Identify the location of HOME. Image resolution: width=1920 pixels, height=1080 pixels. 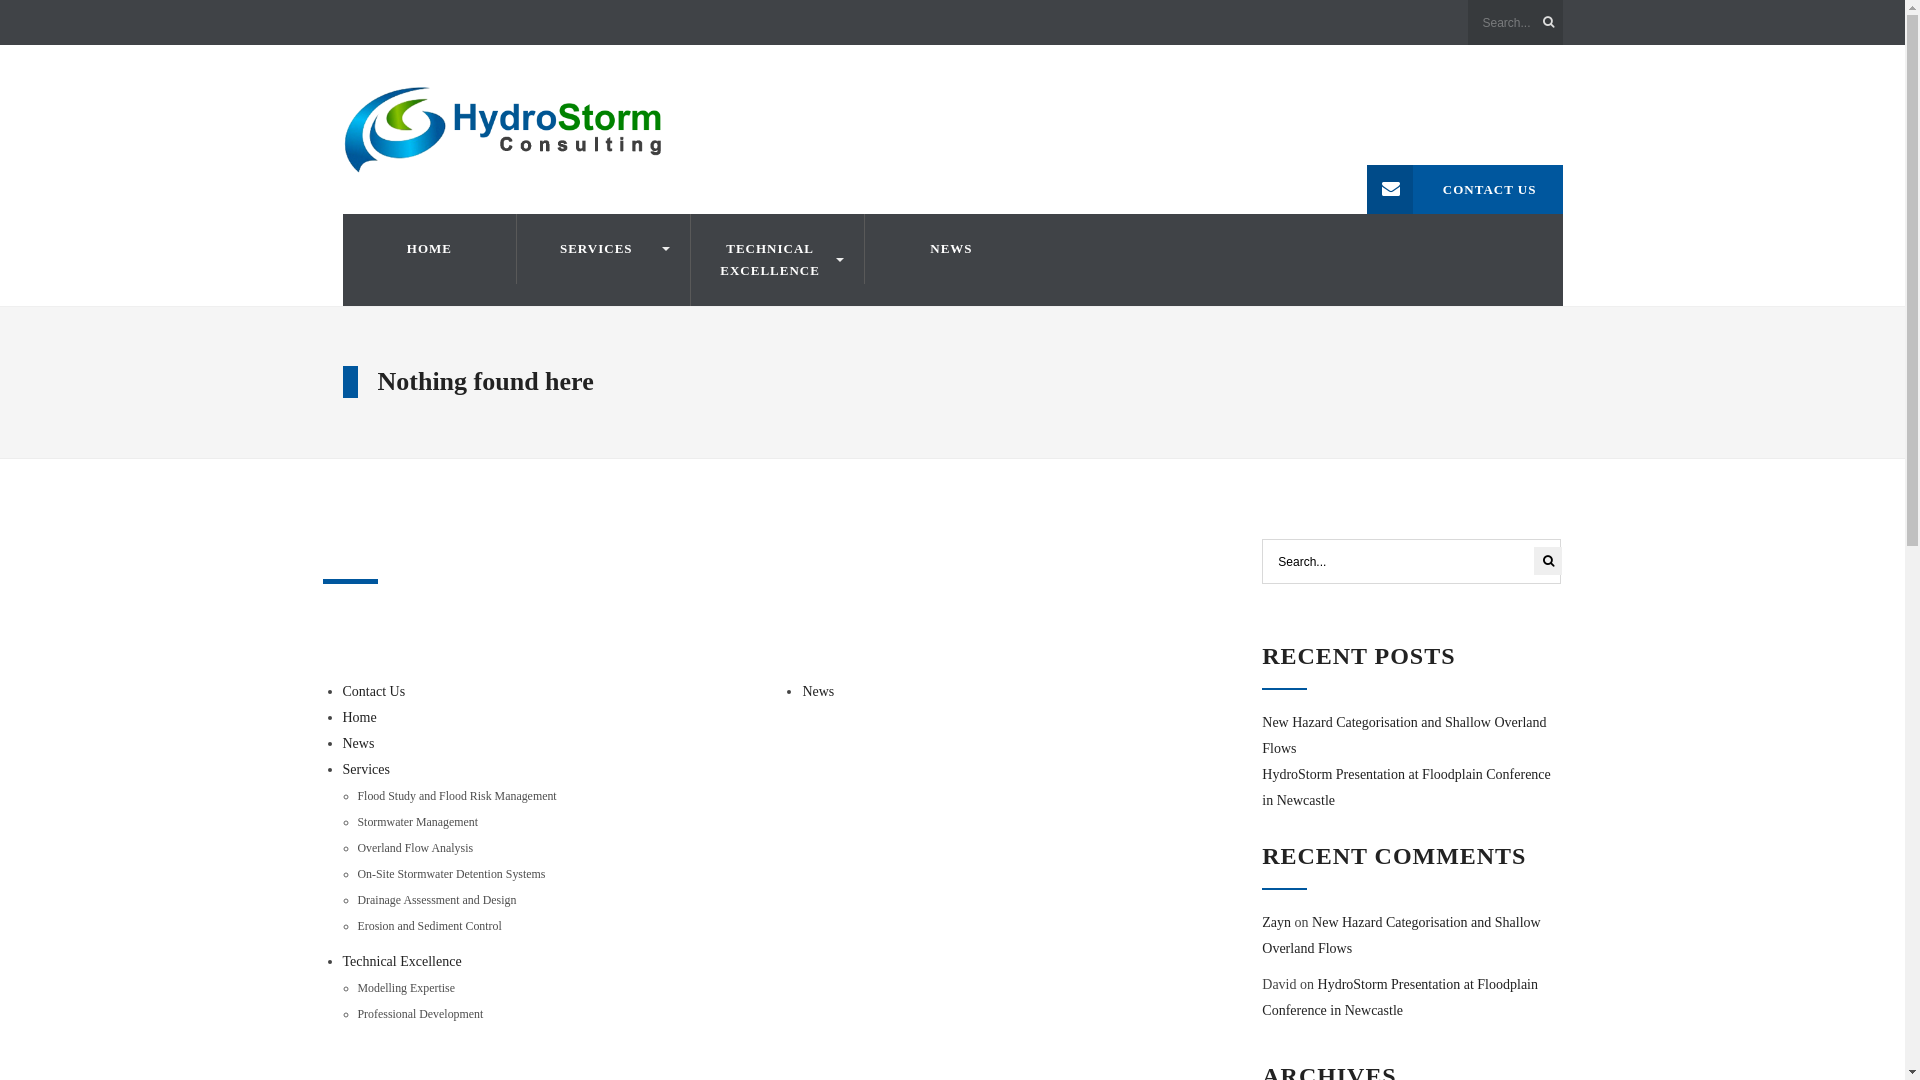
(429, 249).